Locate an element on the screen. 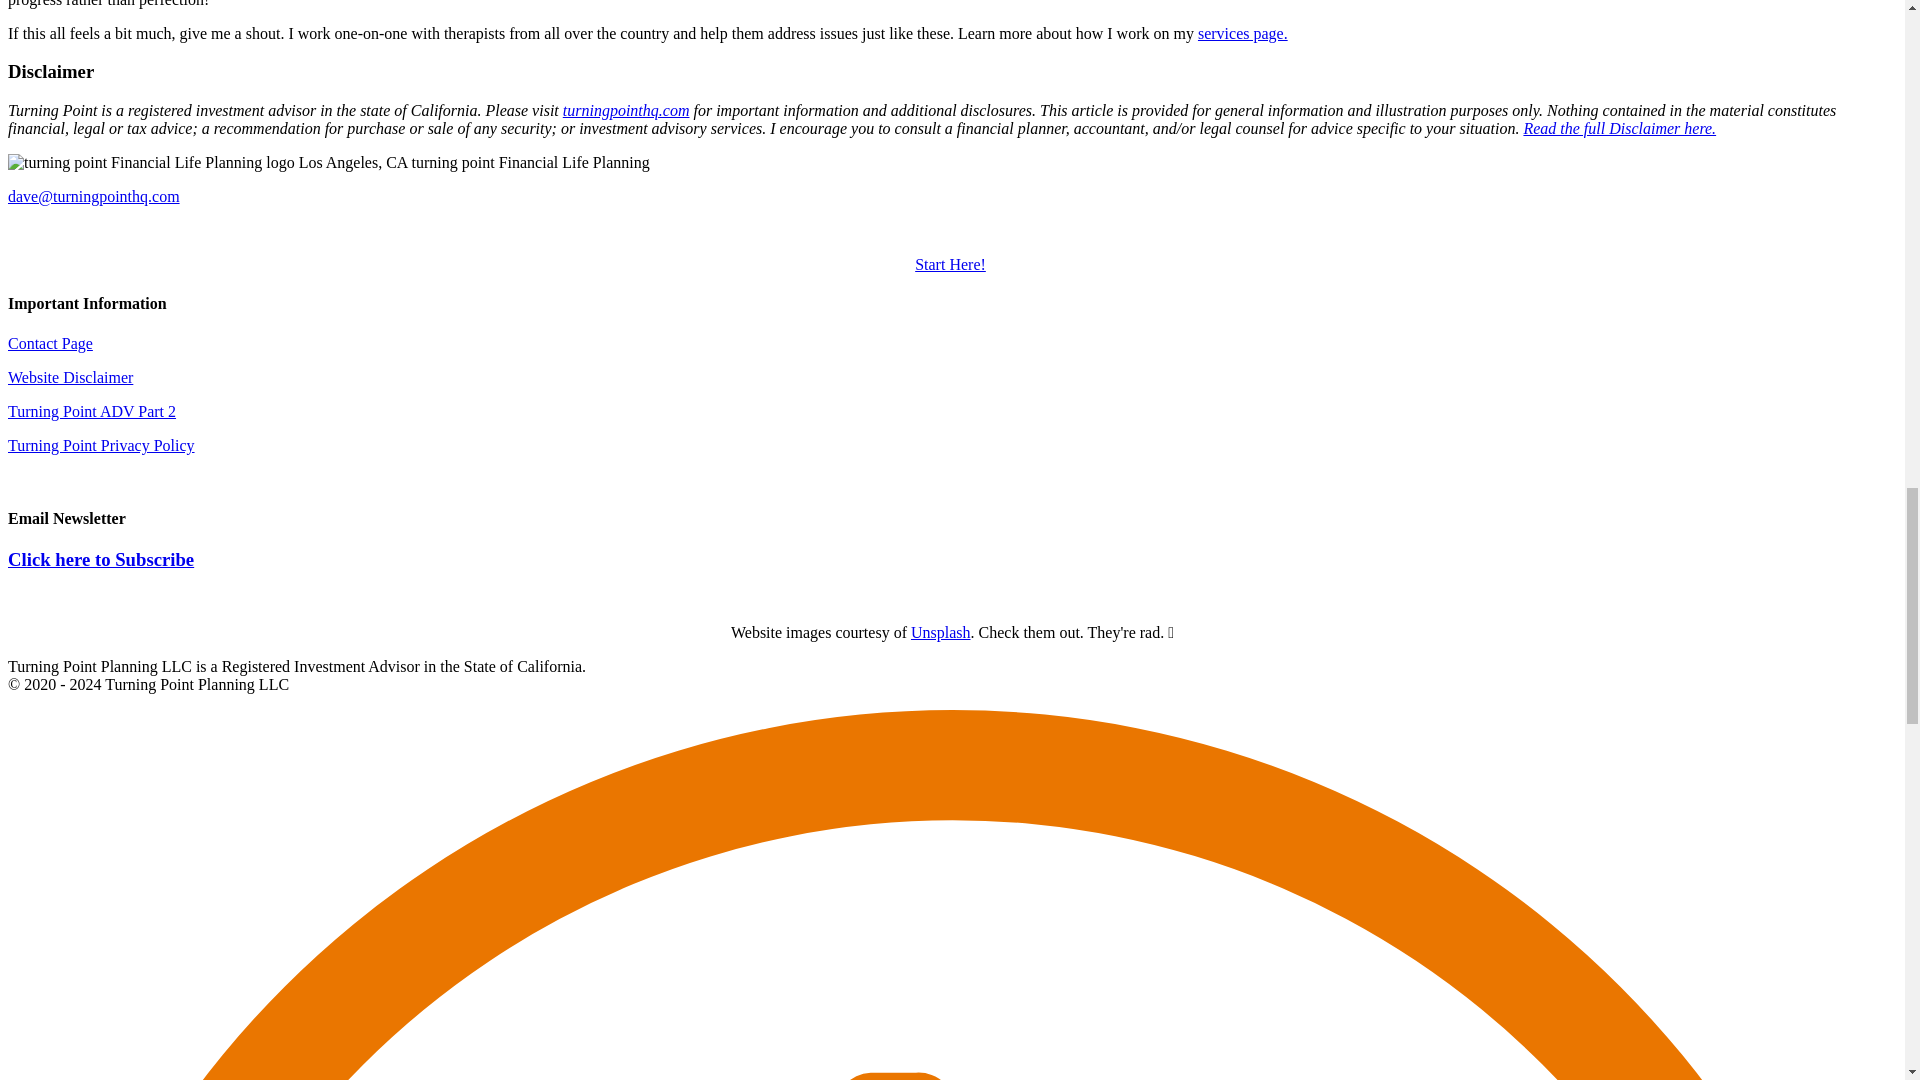 The width and height of the screenshot is (1920, 1080). Unsplash is located at coordinates (940, 632).